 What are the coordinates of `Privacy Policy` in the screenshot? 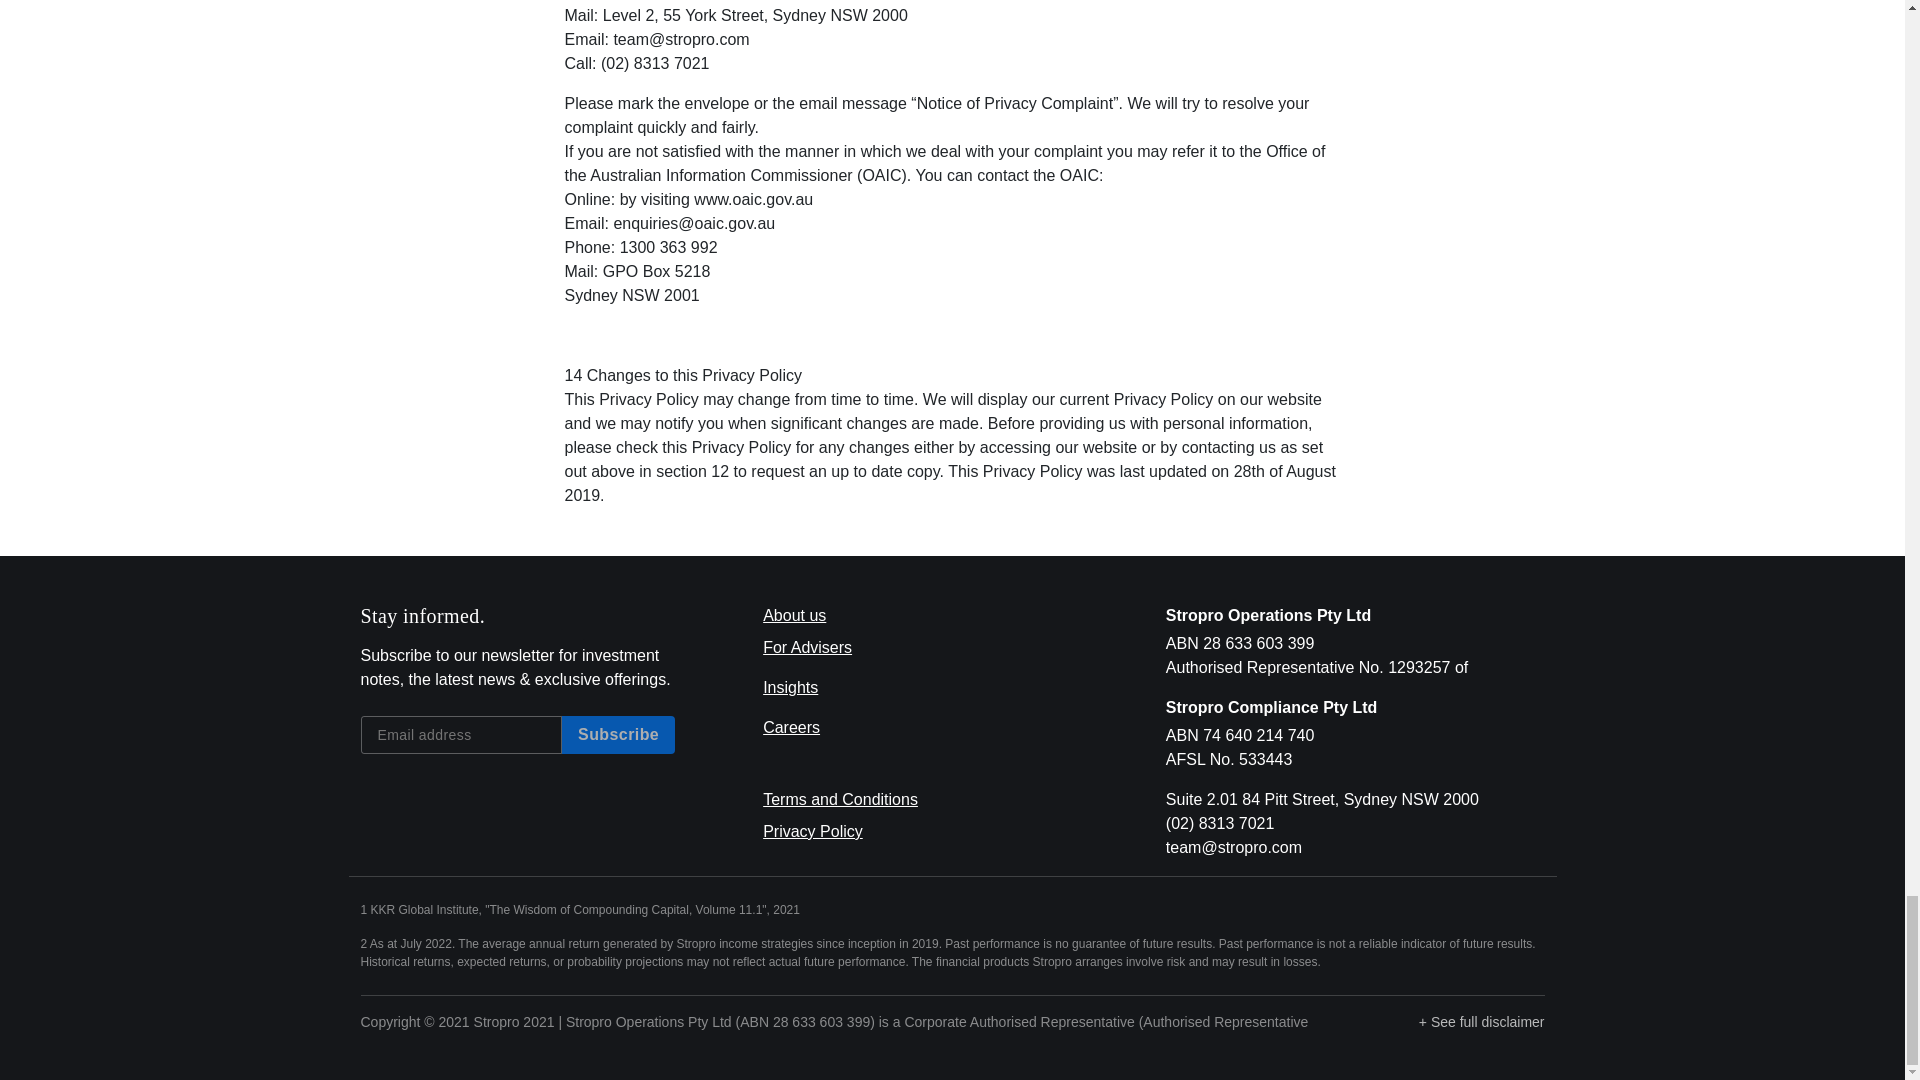 It's located at (812, 831).